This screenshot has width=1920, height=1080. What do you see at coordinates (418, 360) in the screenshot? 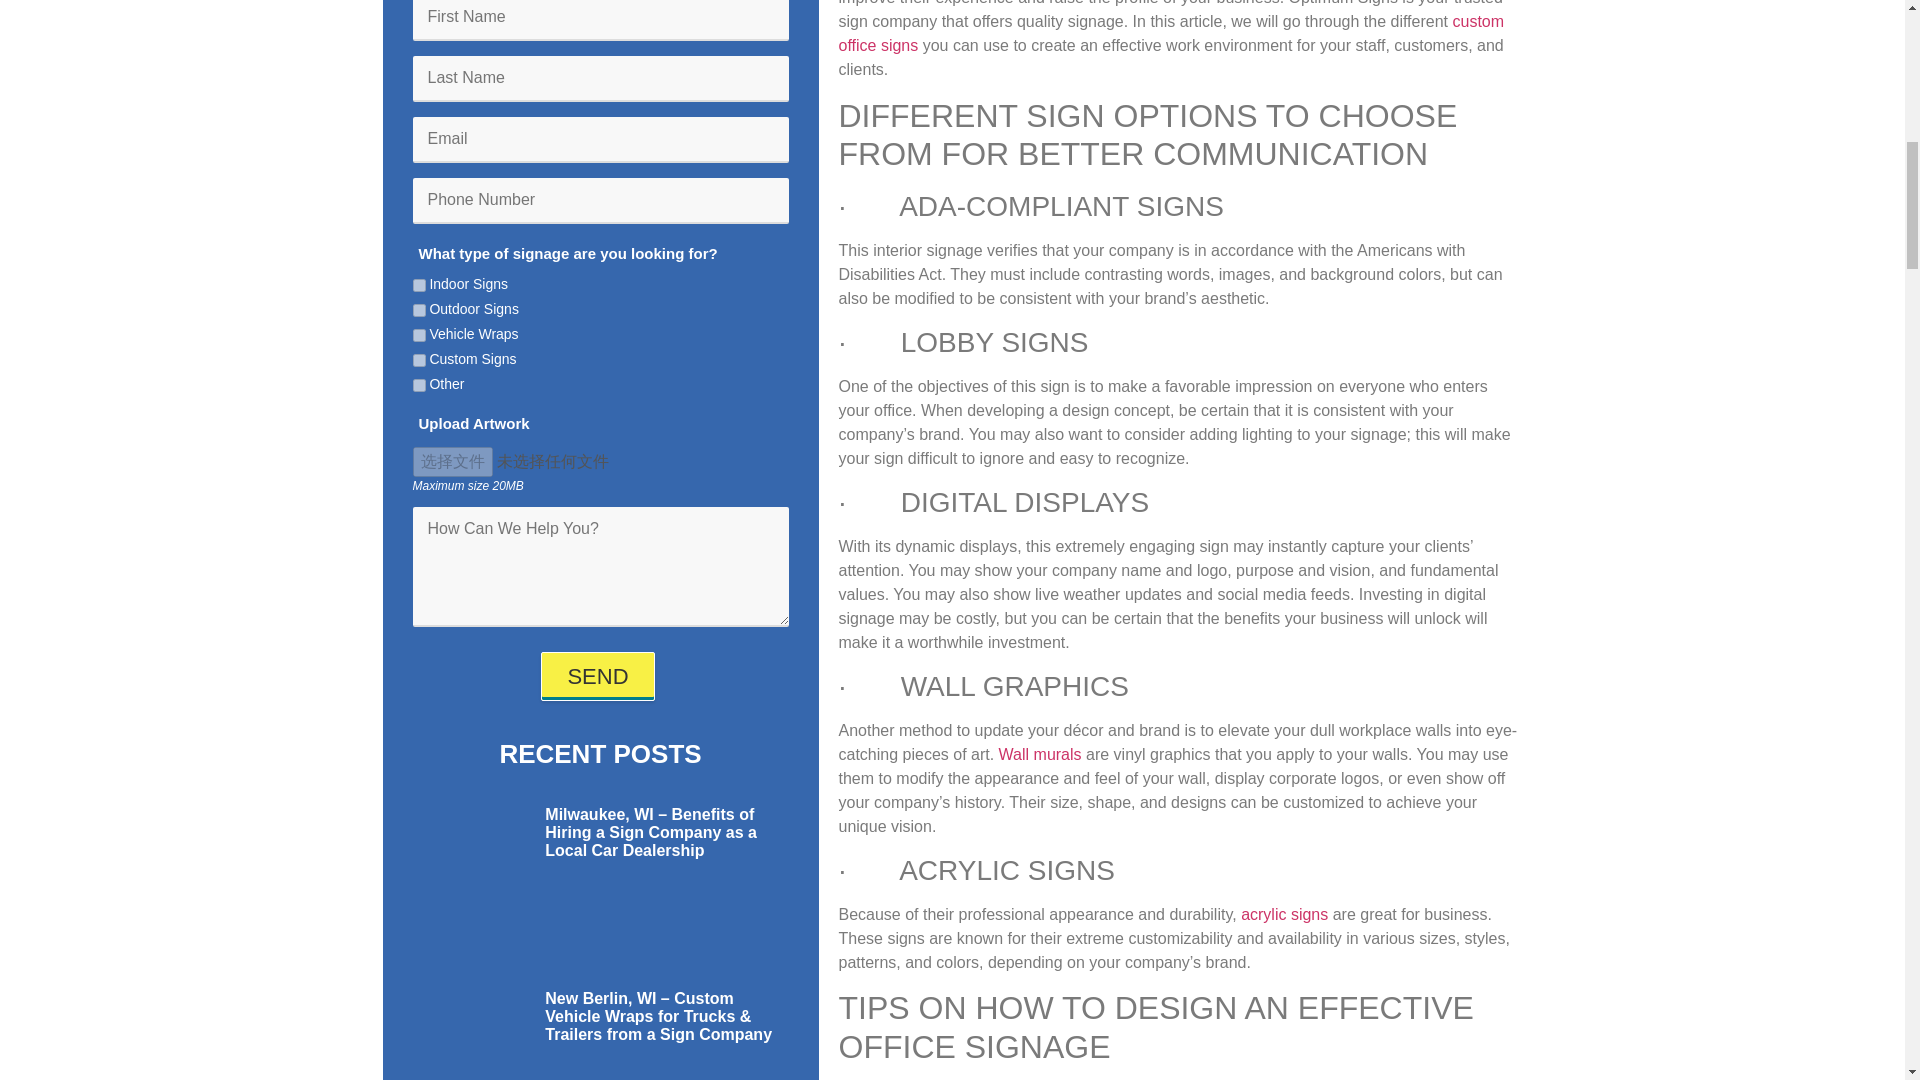
I see `Custom Signs` at bounding box center [418, 360].